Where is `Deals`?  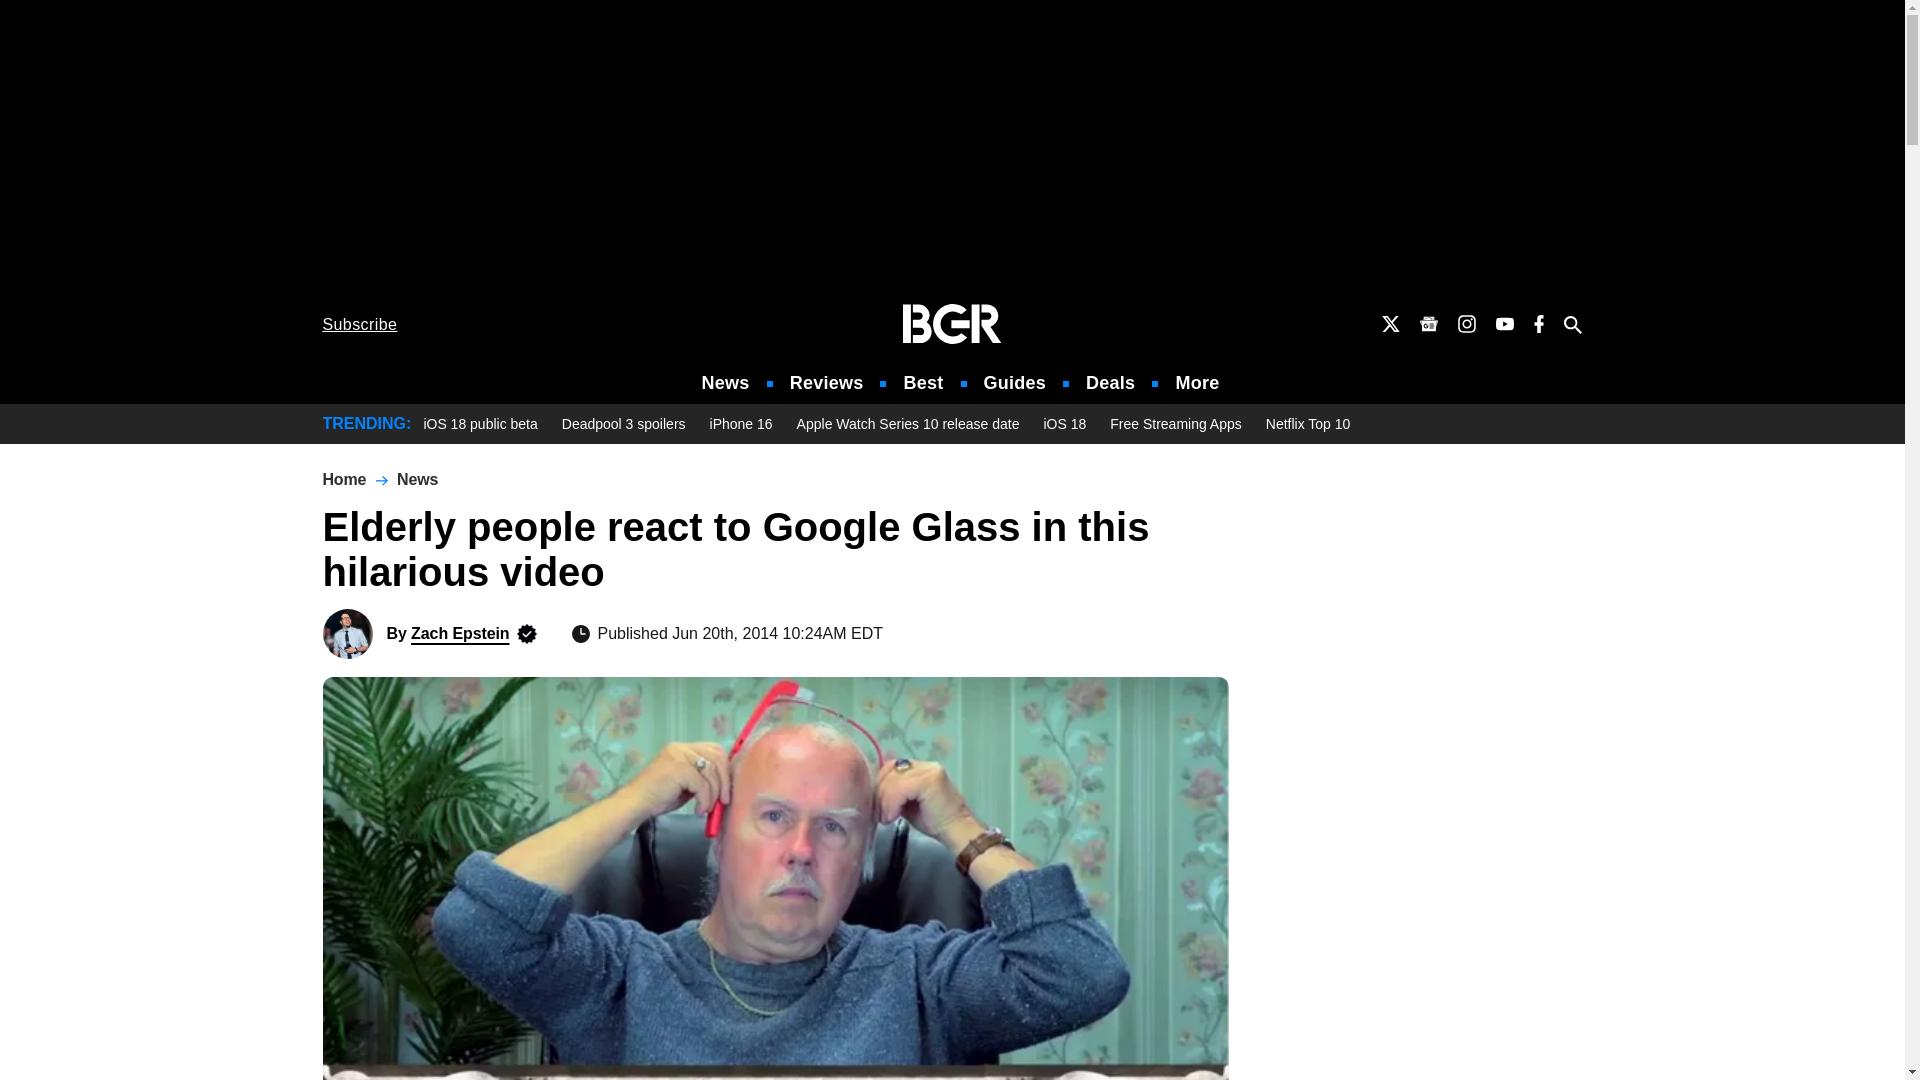 Deals is located at coordinates (1110, 383).